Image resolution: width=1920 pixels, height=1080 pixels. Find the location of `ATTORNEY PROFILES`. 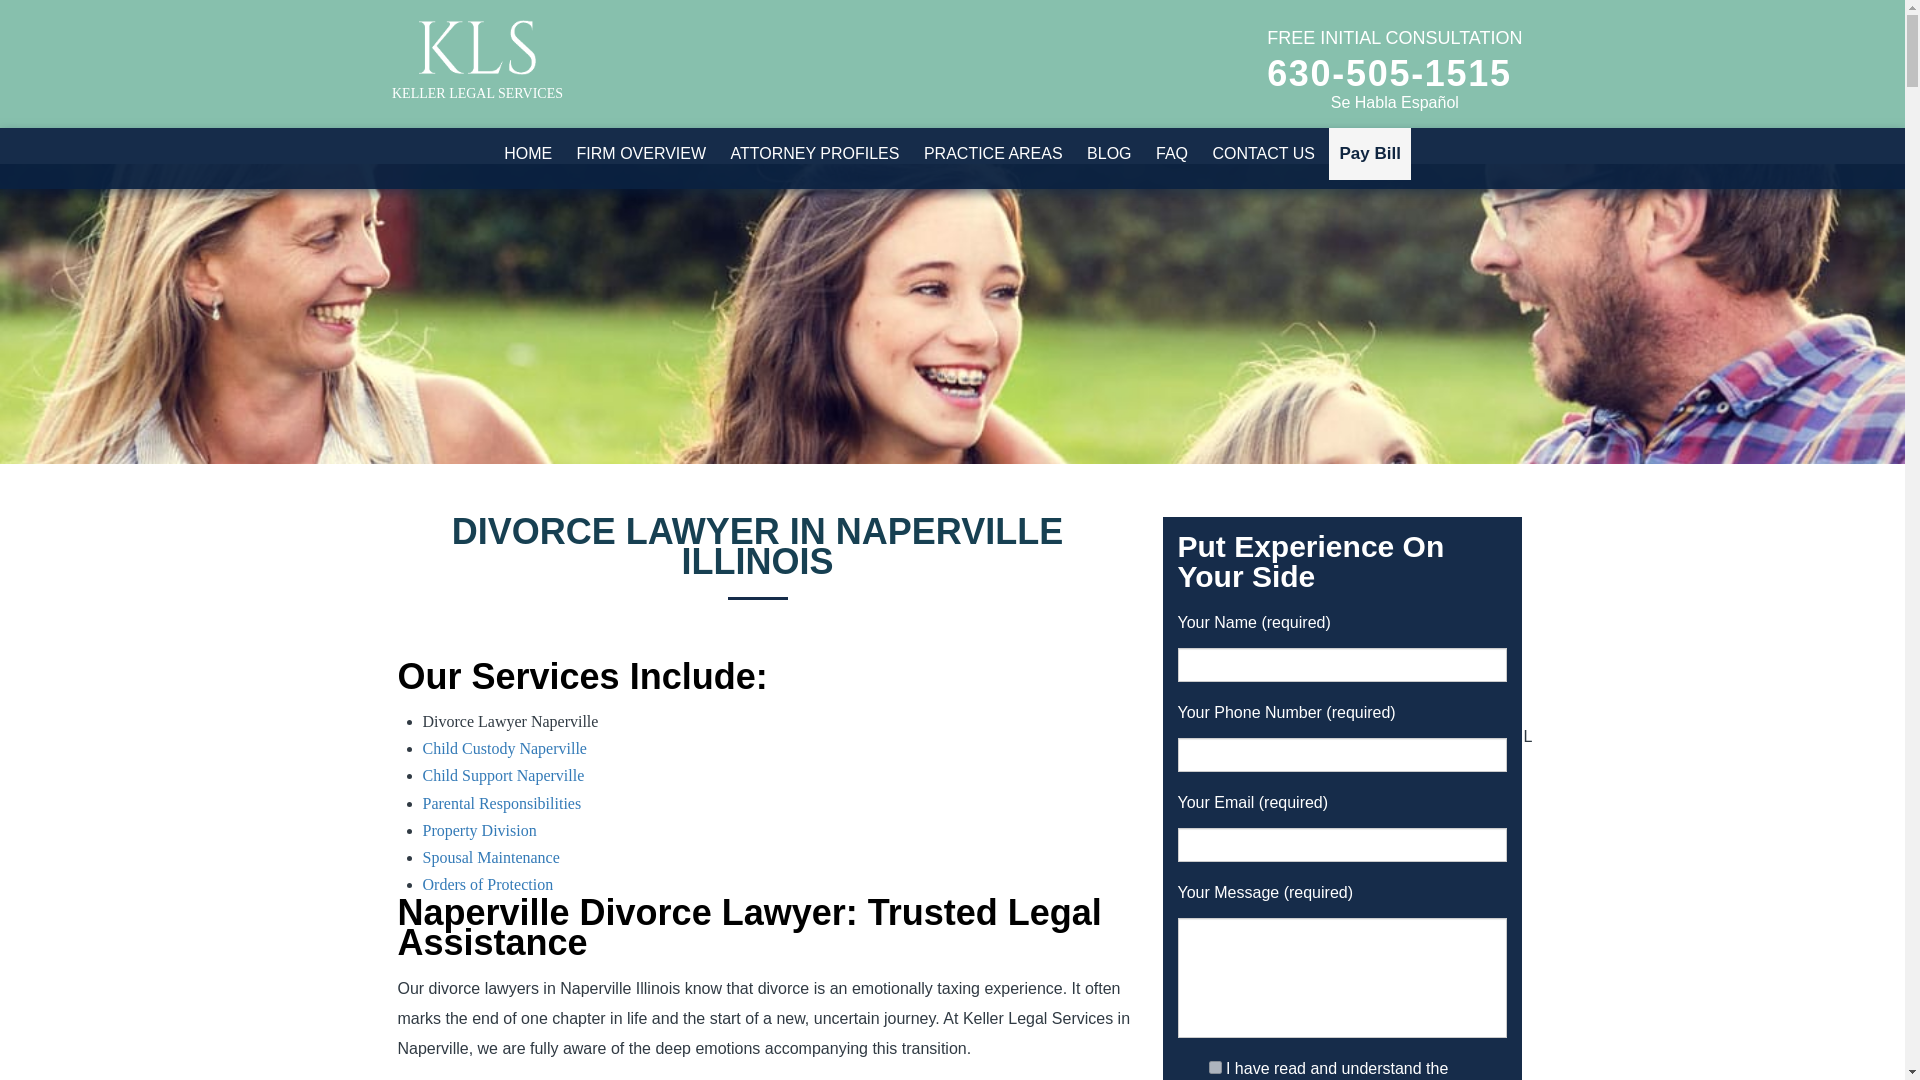

ATTORNEY PROFILES is located at coordinates (816, 154).